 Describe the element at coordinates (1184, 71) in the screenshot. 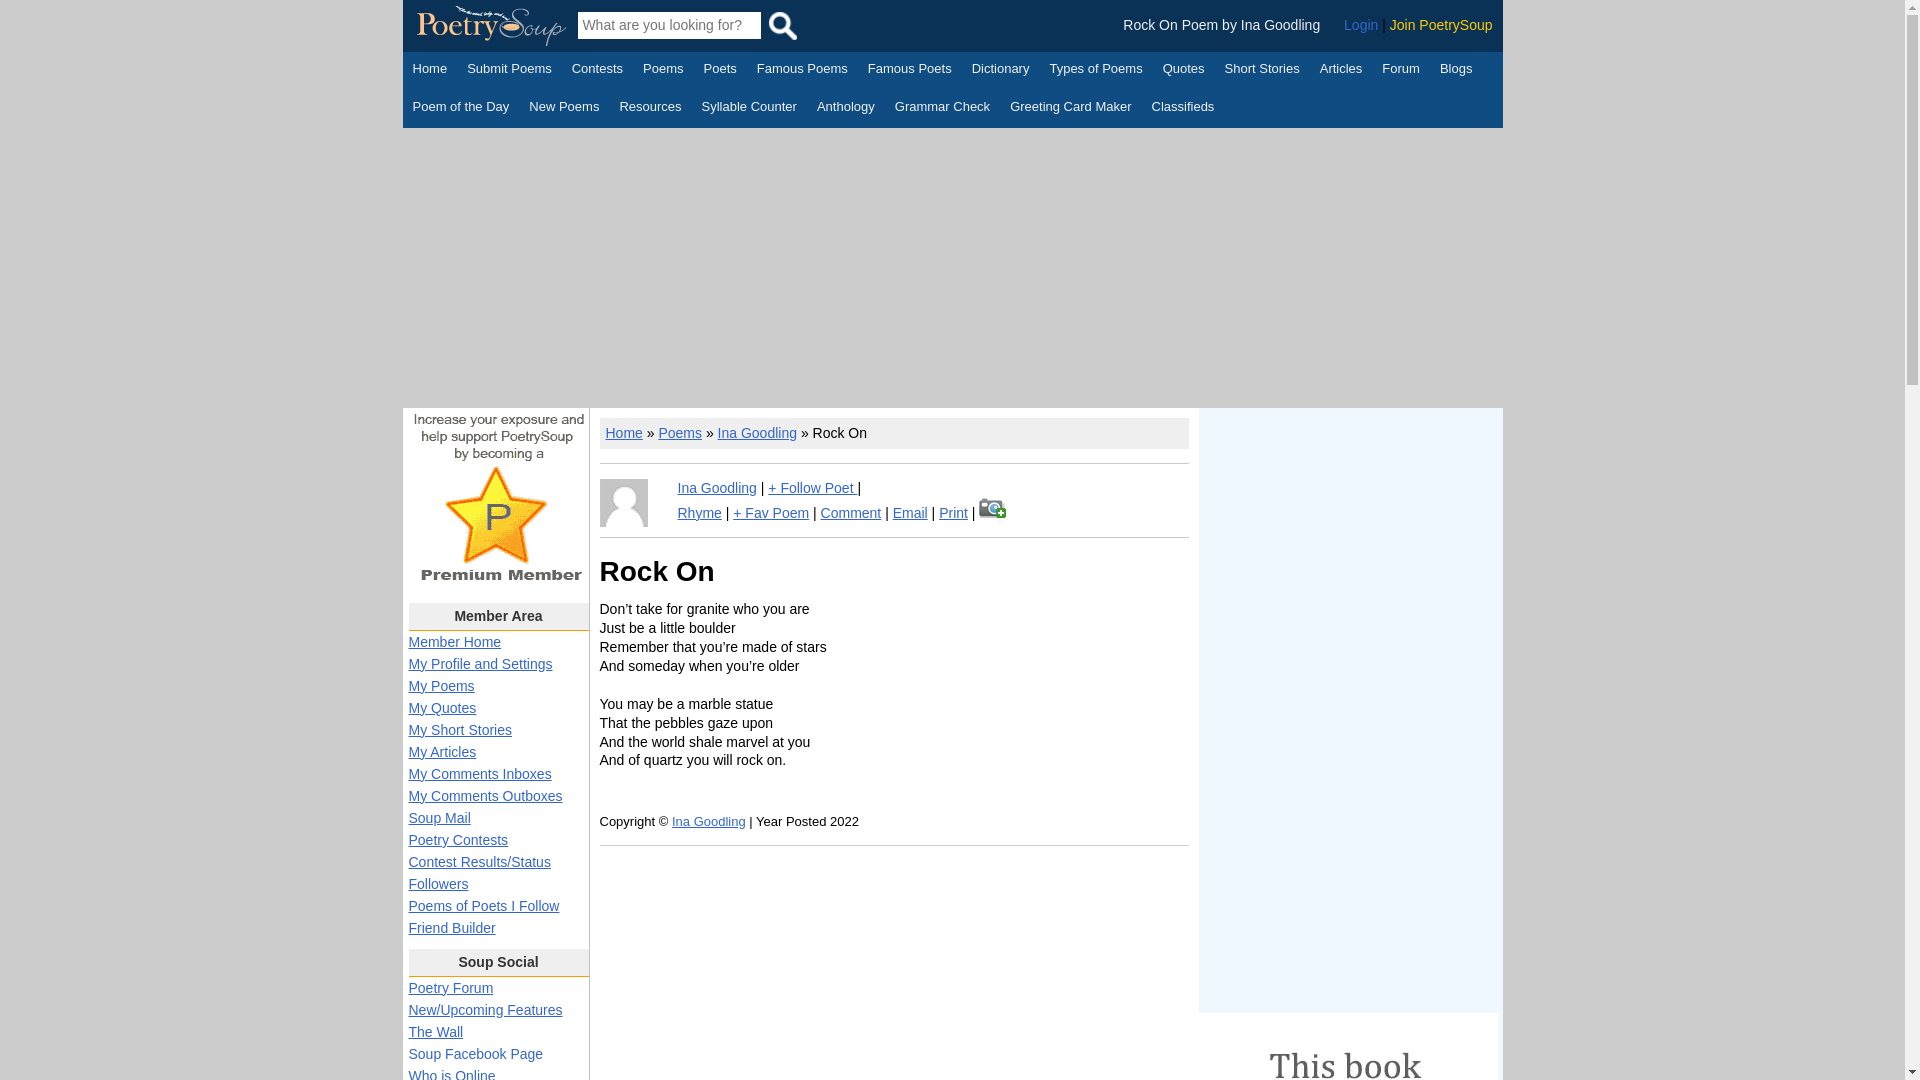

I see `Quotes` at that location.